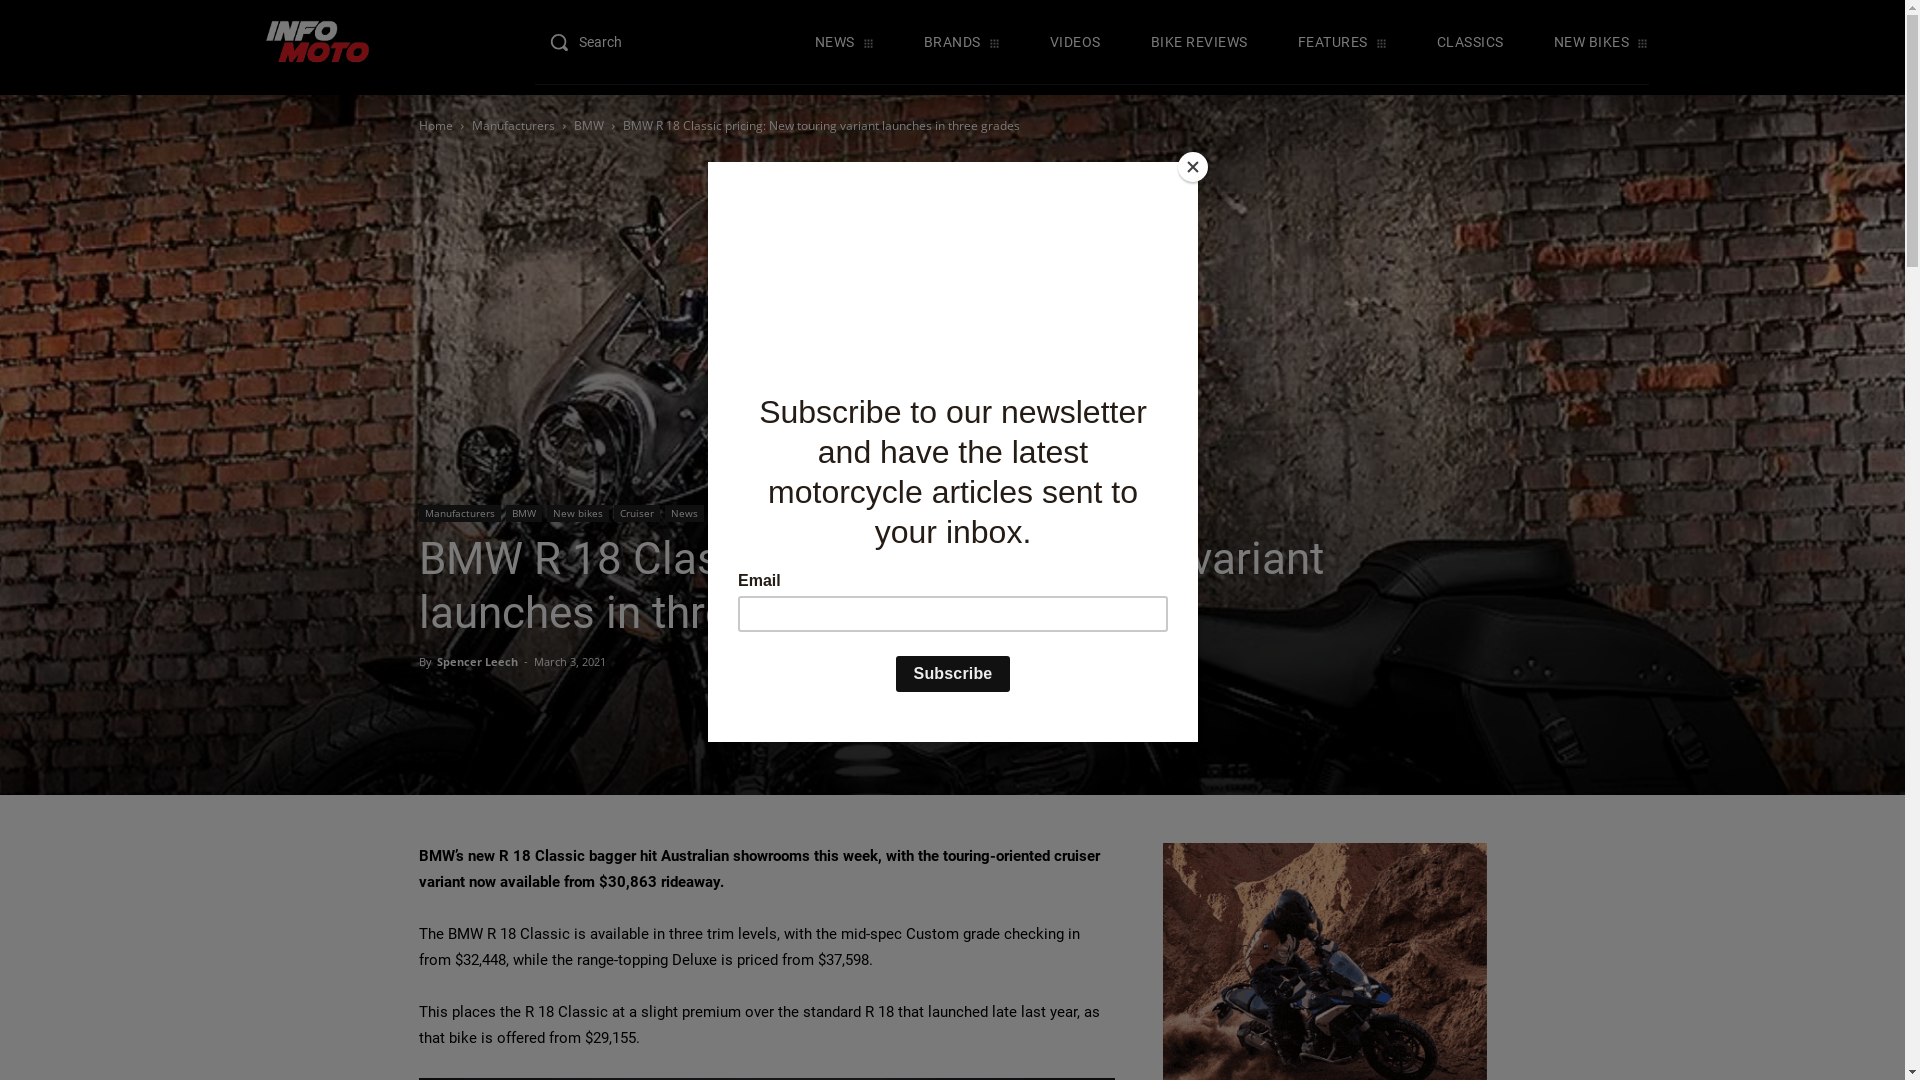 Image resolution: width=1920 pixels, height=1080 pixels. What do you see at coordinates (476, 662) in the screenshot?
I see `Spencer Leech` at bounding box center [476, 662].